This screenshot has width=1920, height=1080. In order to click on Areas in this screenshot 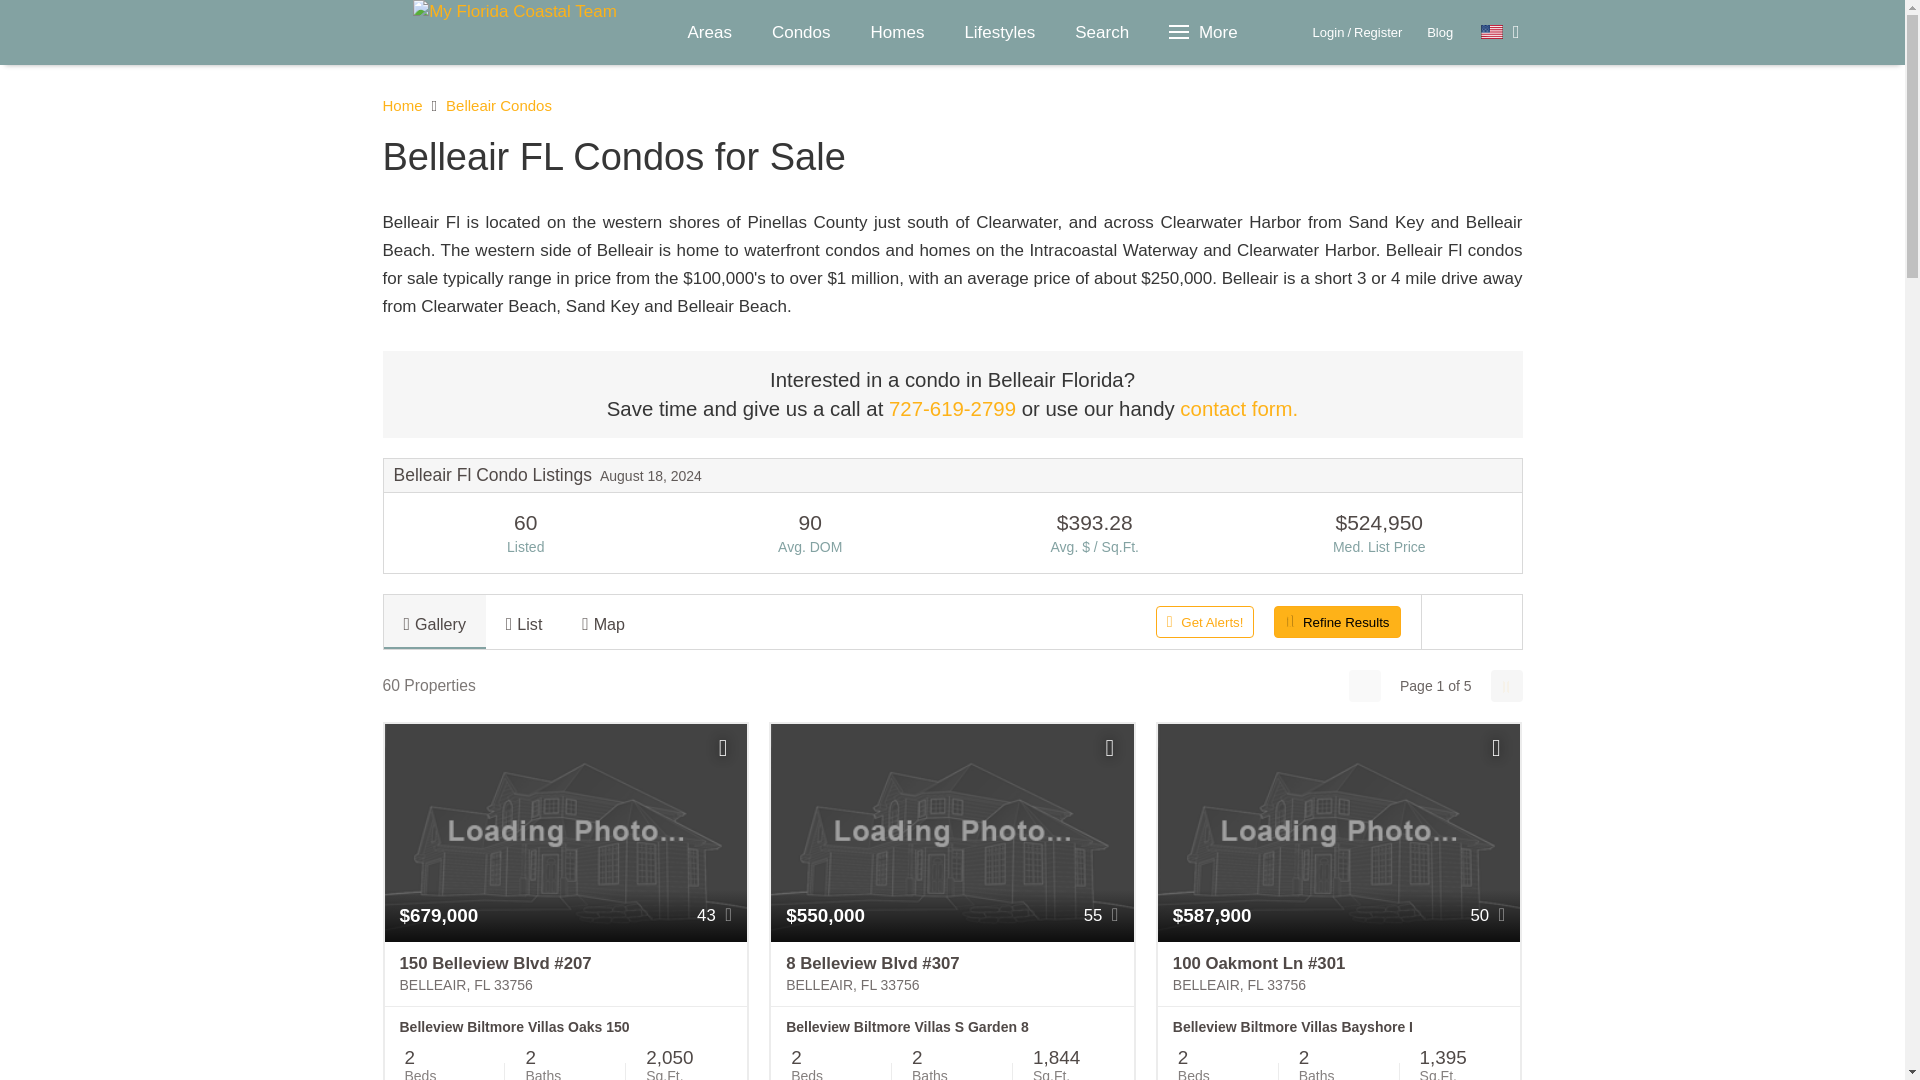, I will do `click(710, 32)`.